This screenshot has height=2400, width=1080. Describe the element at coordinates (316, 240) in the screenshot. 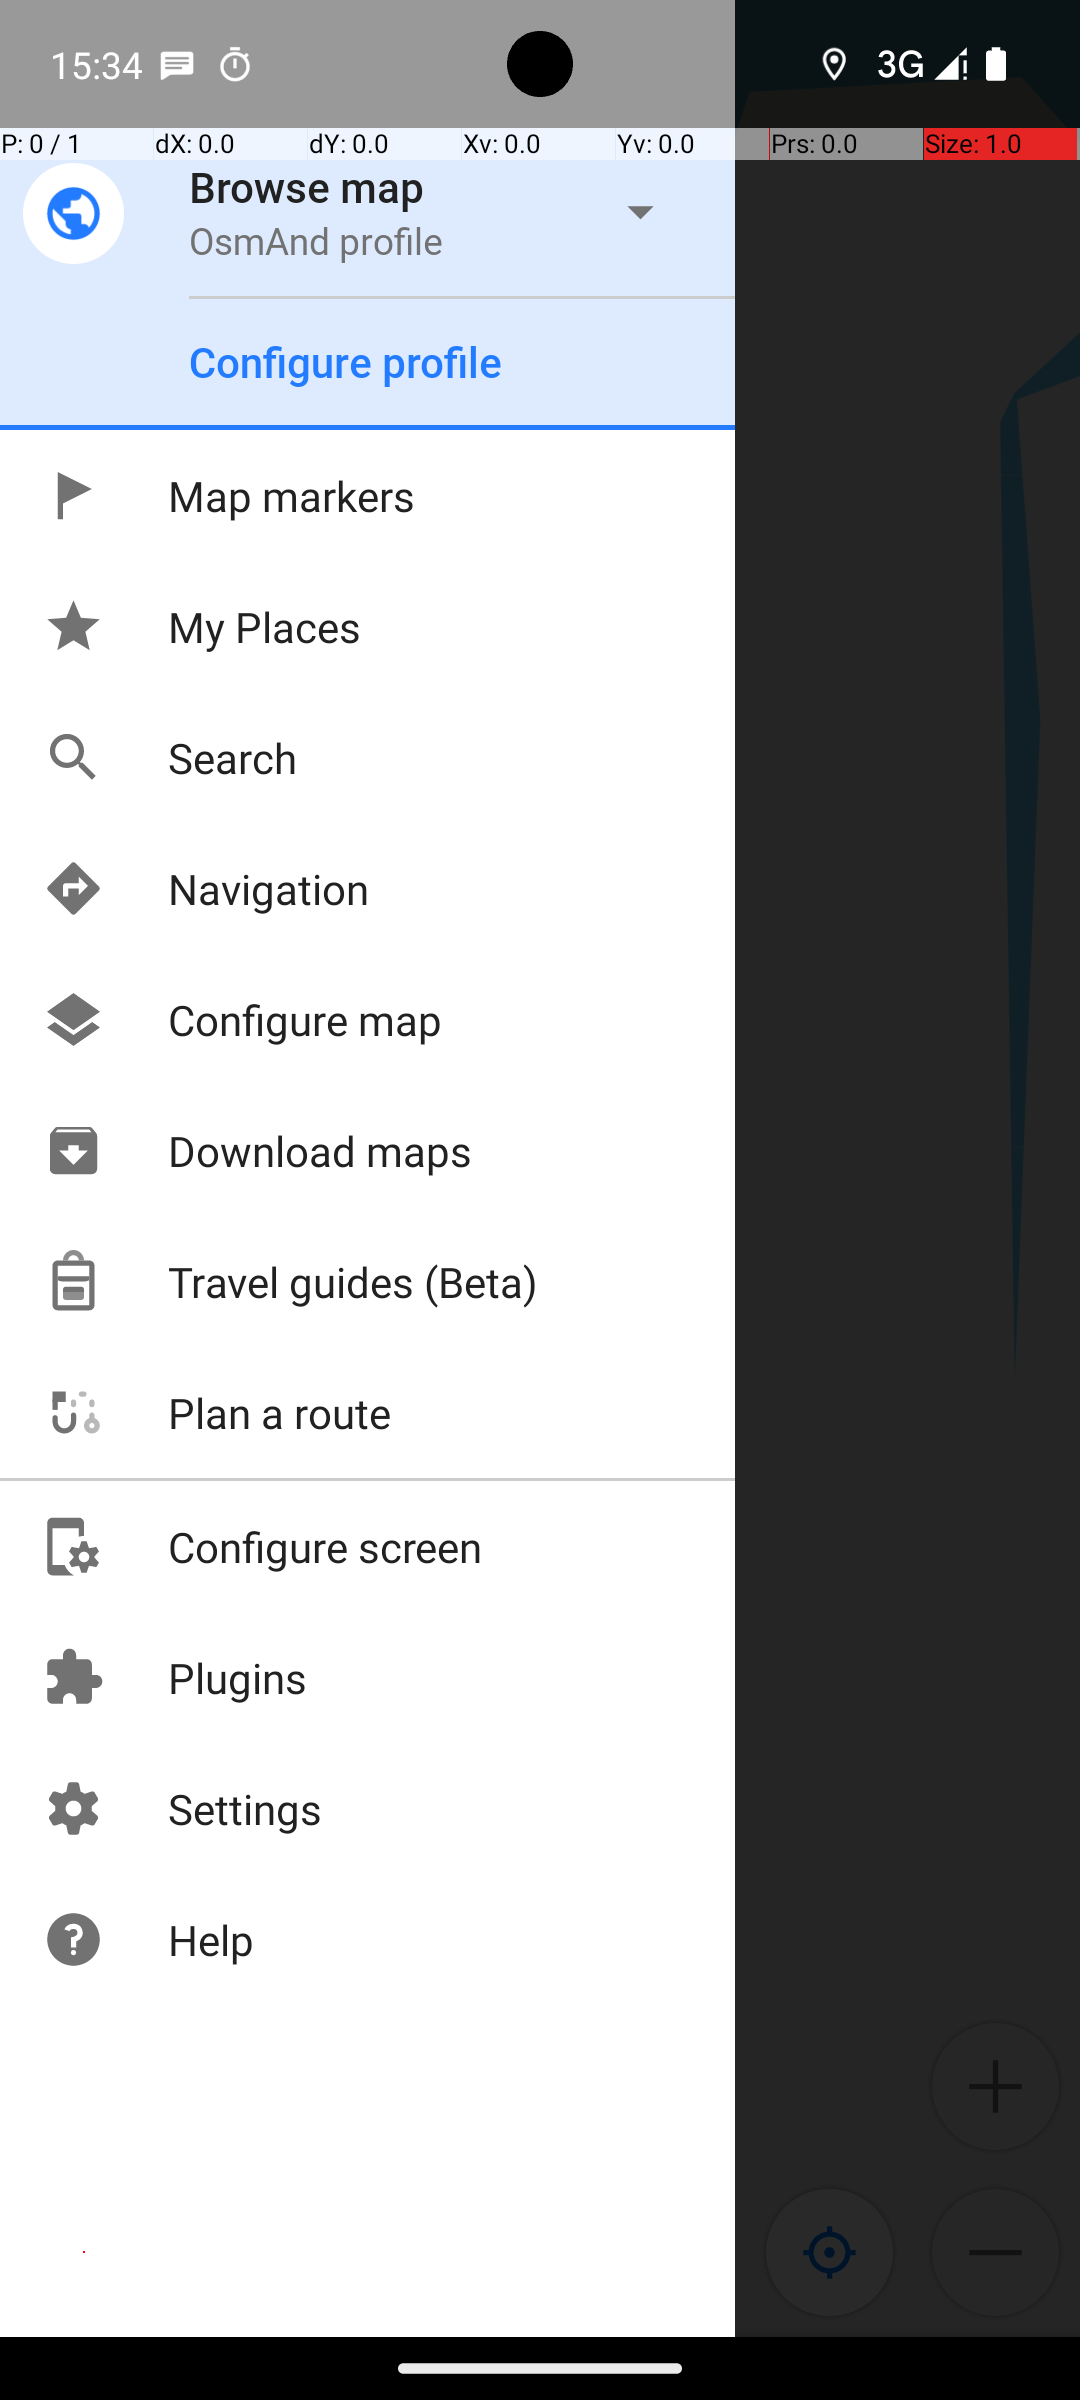

I see `OsmAnd profile` at that location.